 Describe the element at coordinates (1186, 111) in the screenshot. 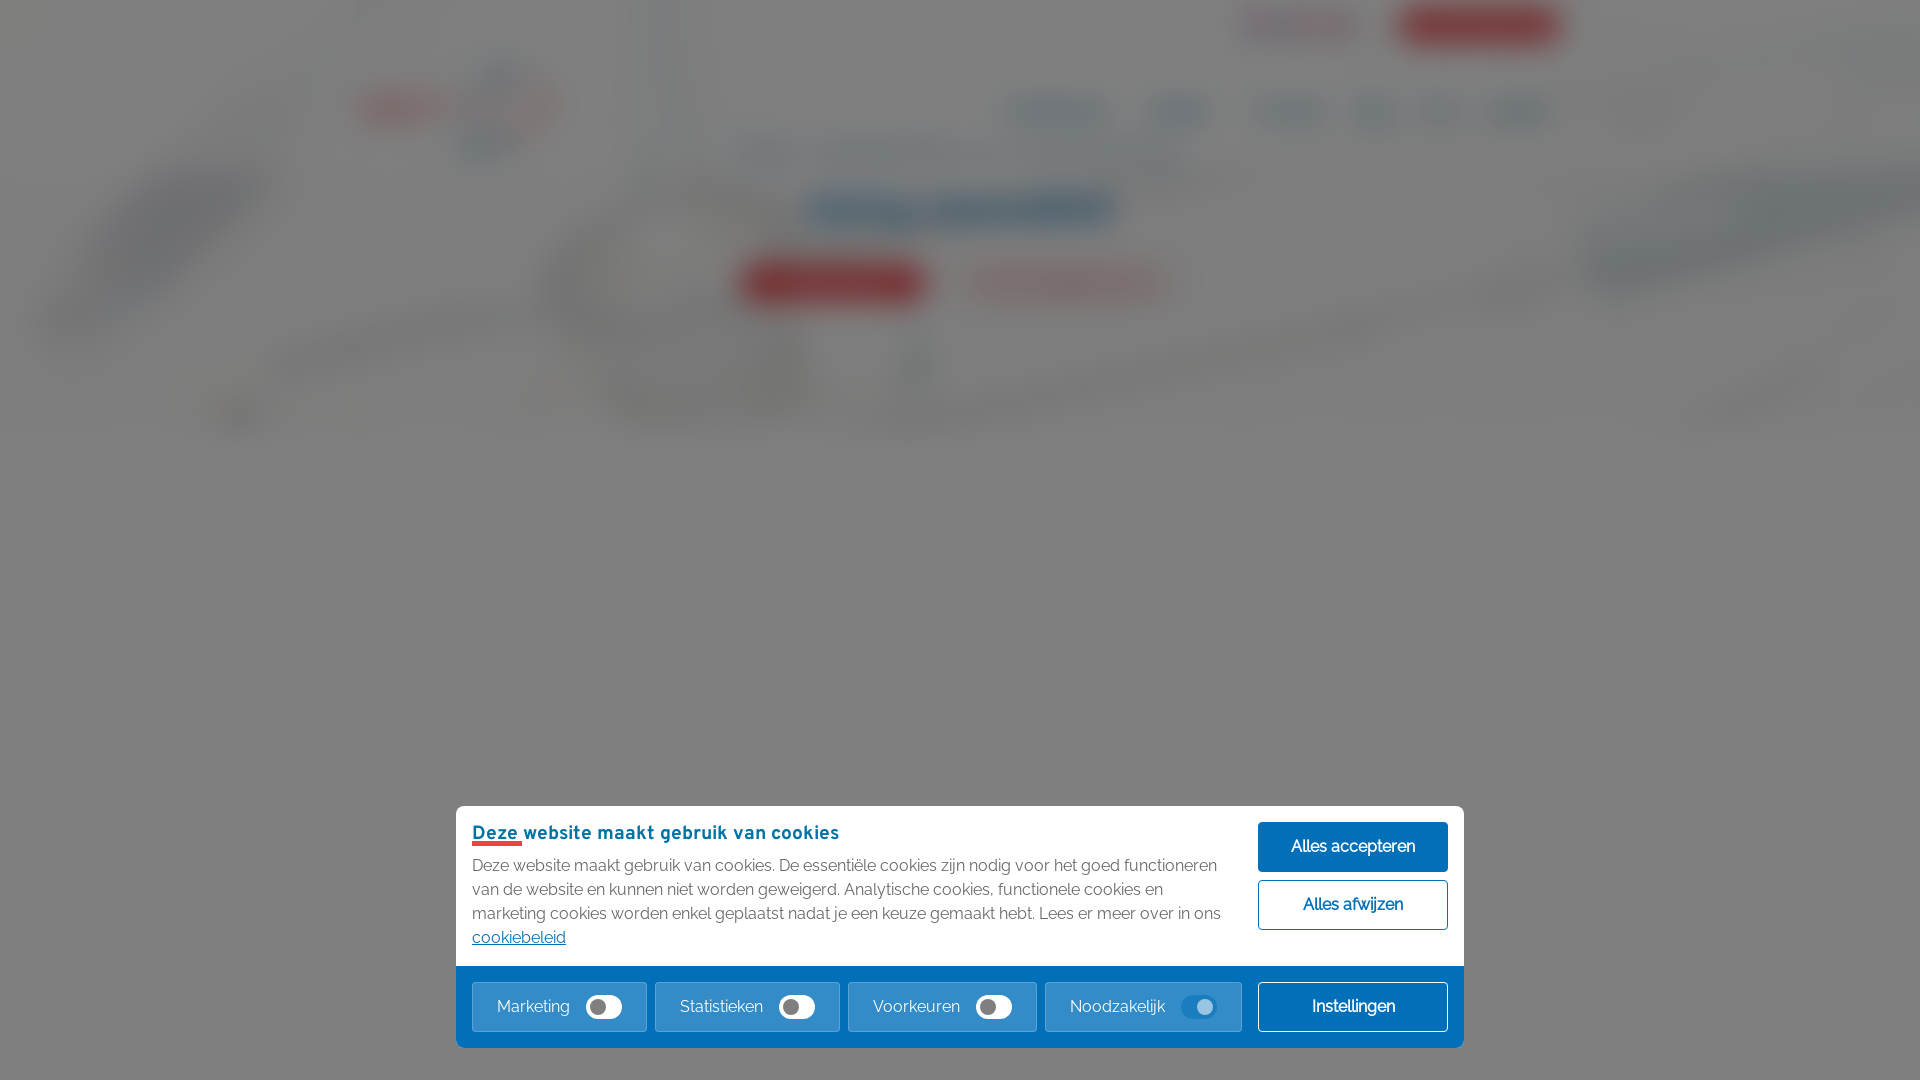

I see `Patients` at that location.